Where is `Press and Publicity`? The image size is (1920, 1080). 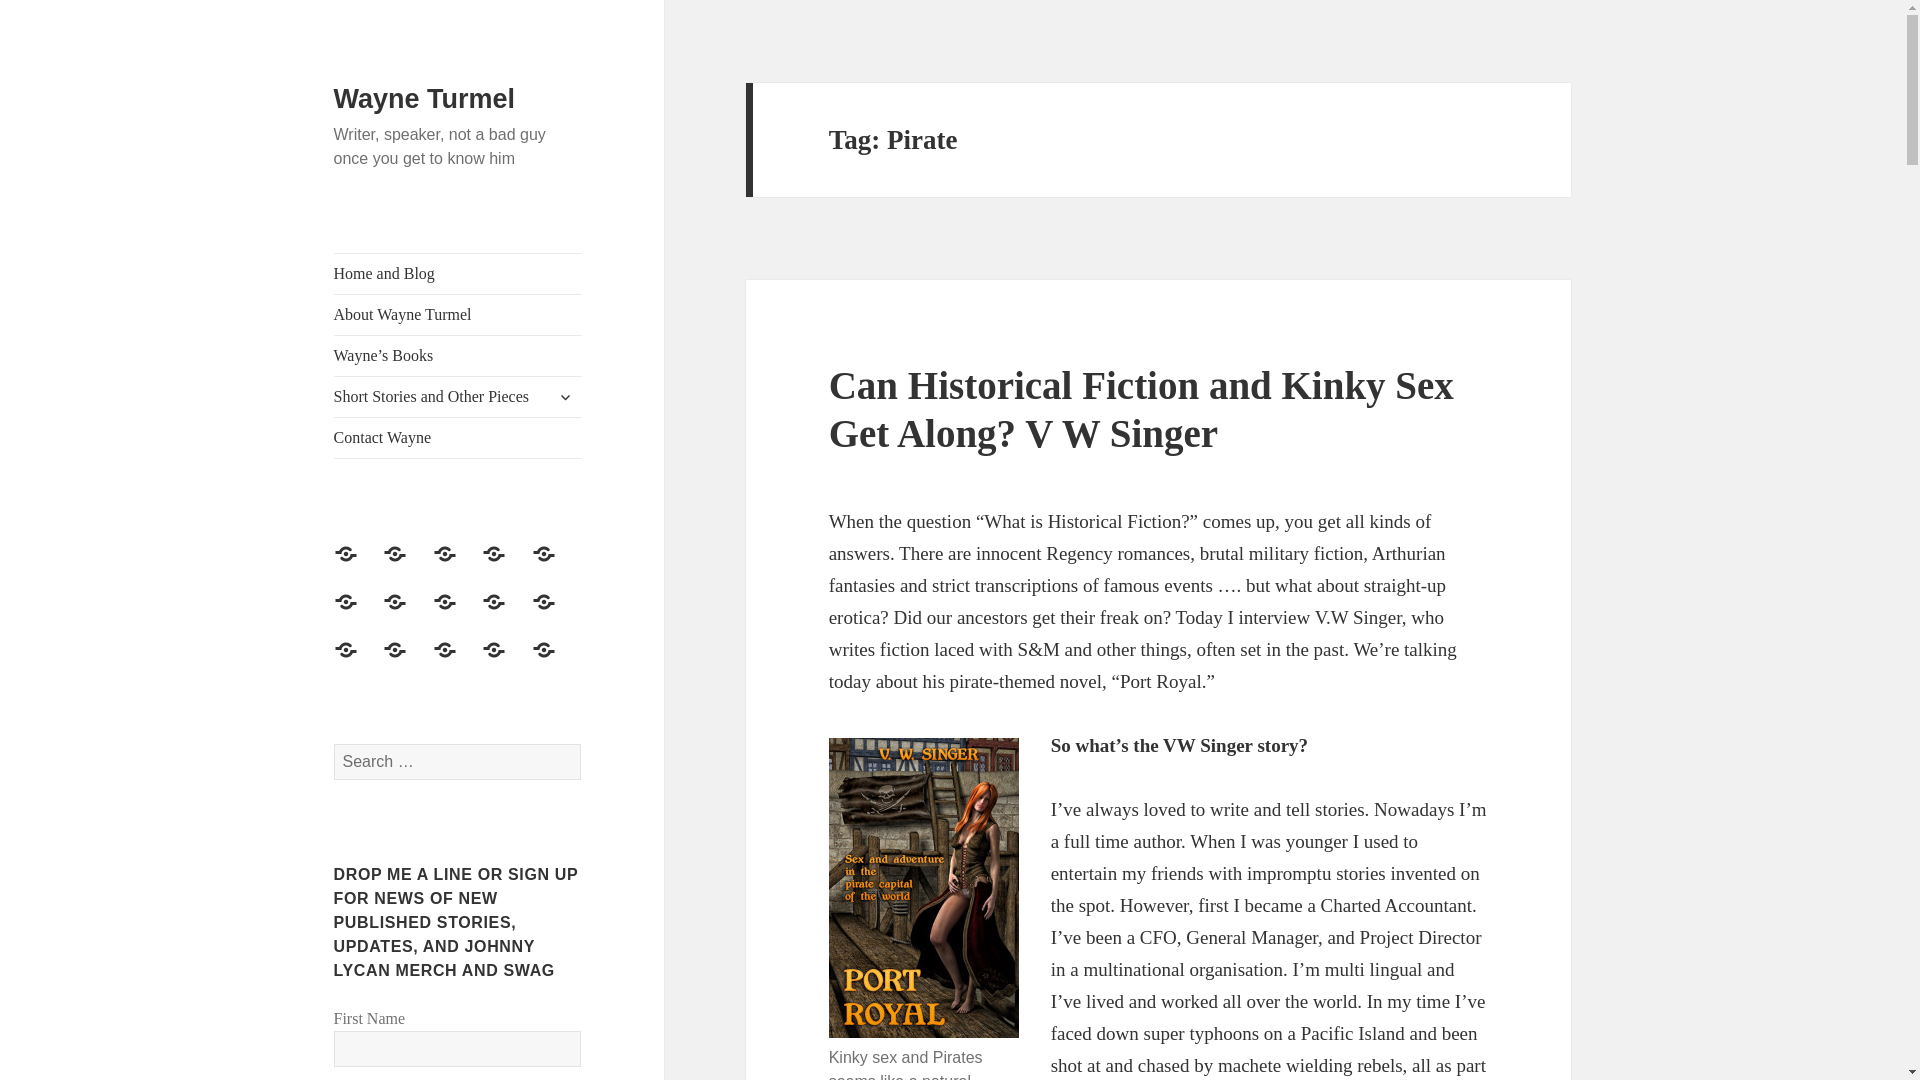 Press and Publicity is located at coordinates (505, 566).